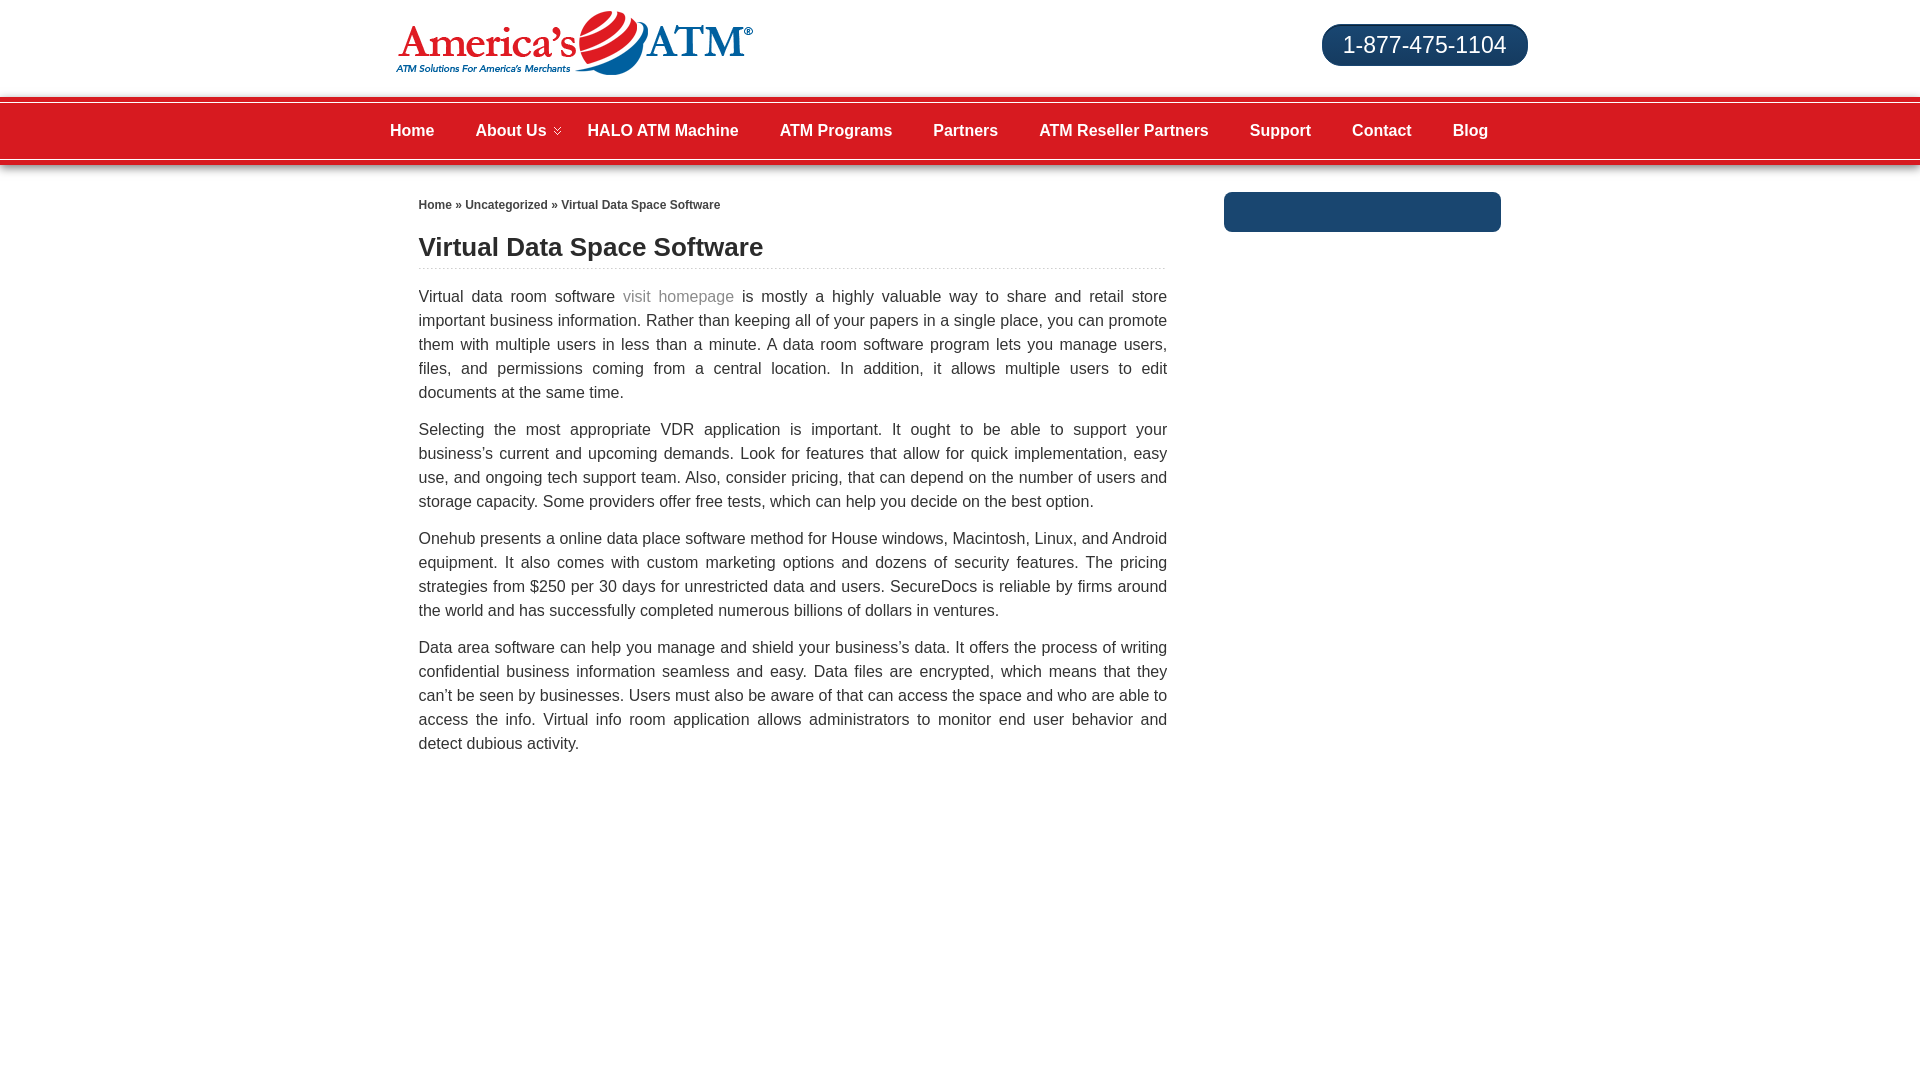 The height and width of the screenshot is (1080, 1920). I want to click on Home, so click(412, 130).